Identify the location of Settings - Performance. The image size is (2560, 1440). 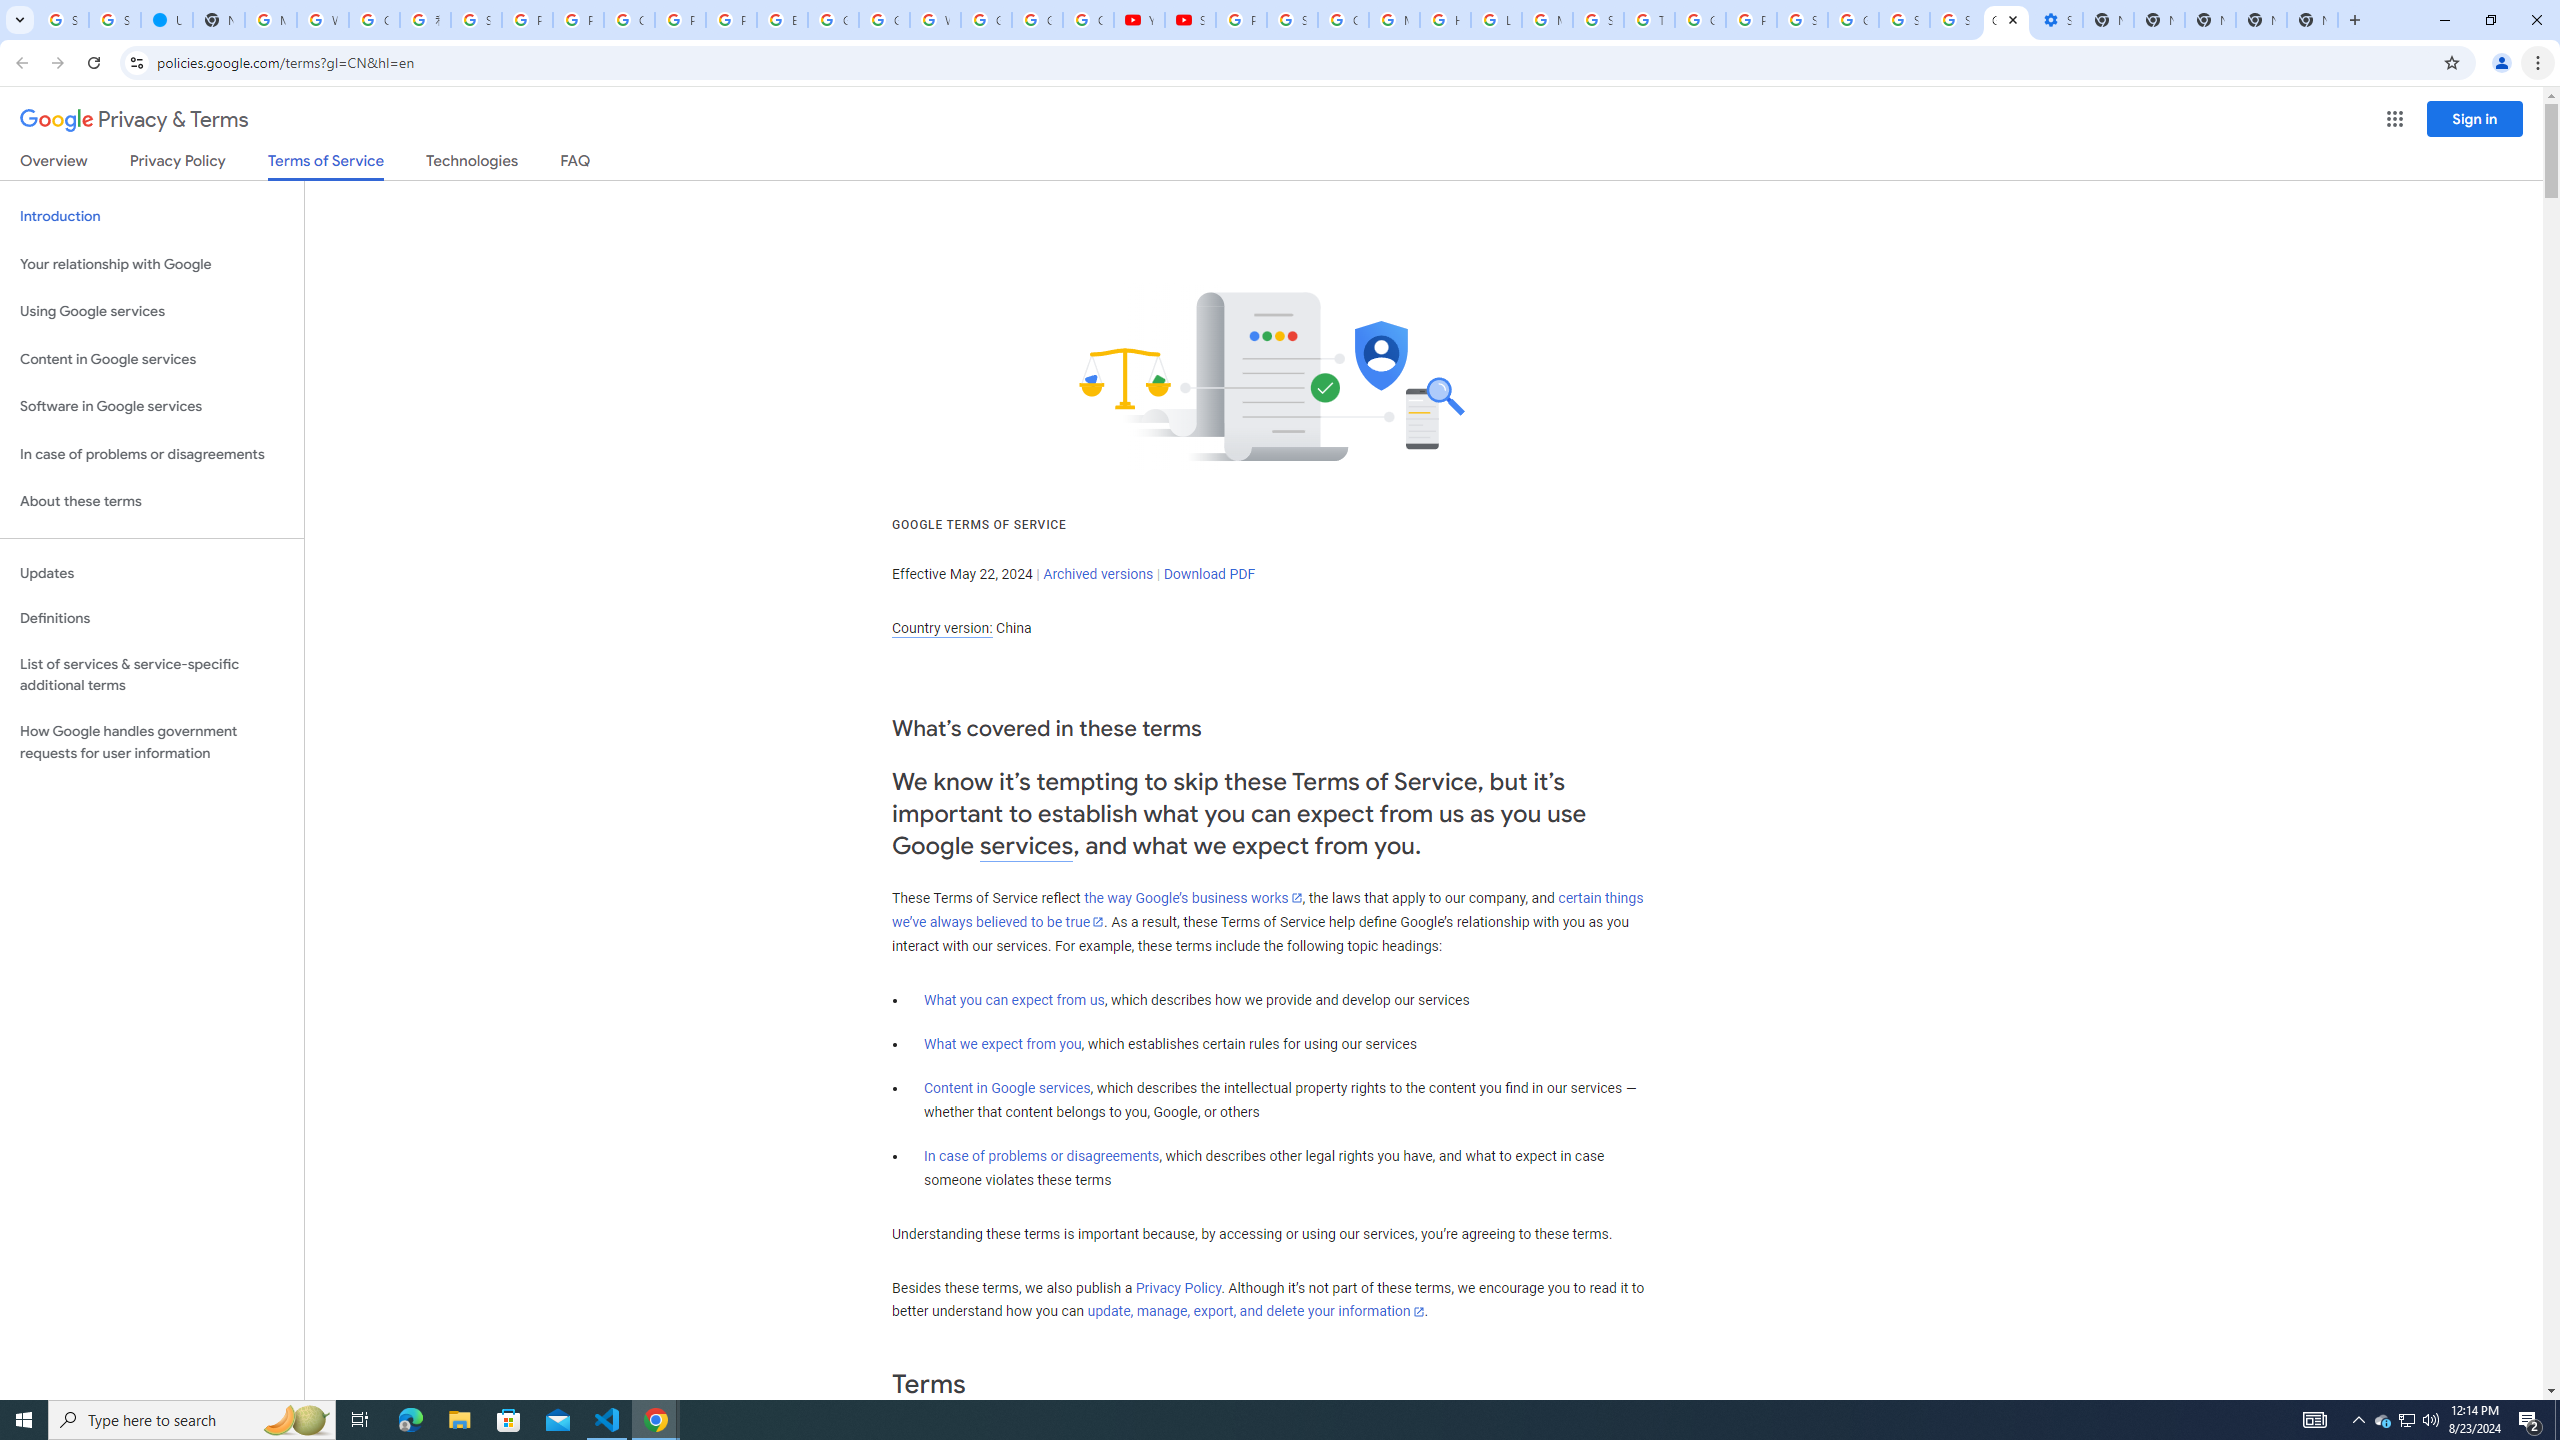
(2056, 20).